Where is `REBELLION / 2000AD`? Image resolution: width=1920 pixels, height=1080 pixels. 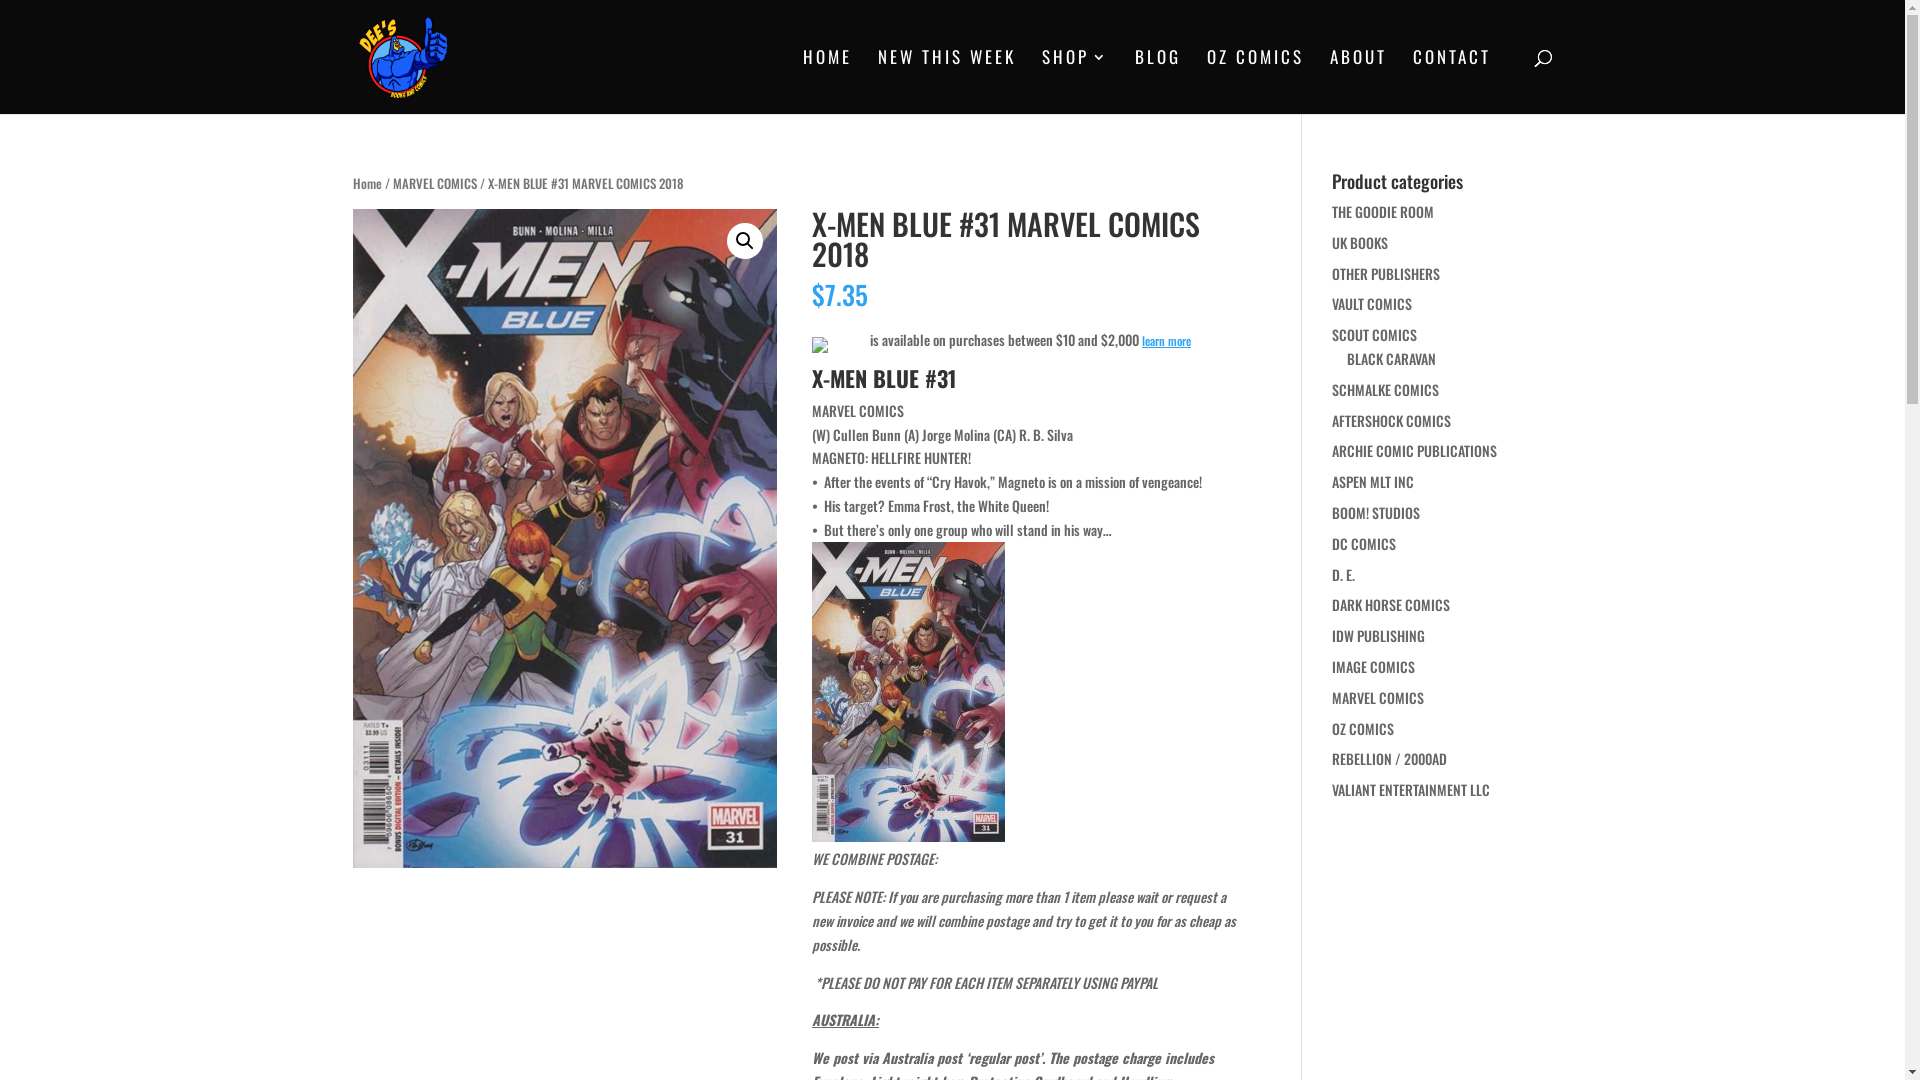 REBELLION / 2000AD is located at coordinates (1390, 758).